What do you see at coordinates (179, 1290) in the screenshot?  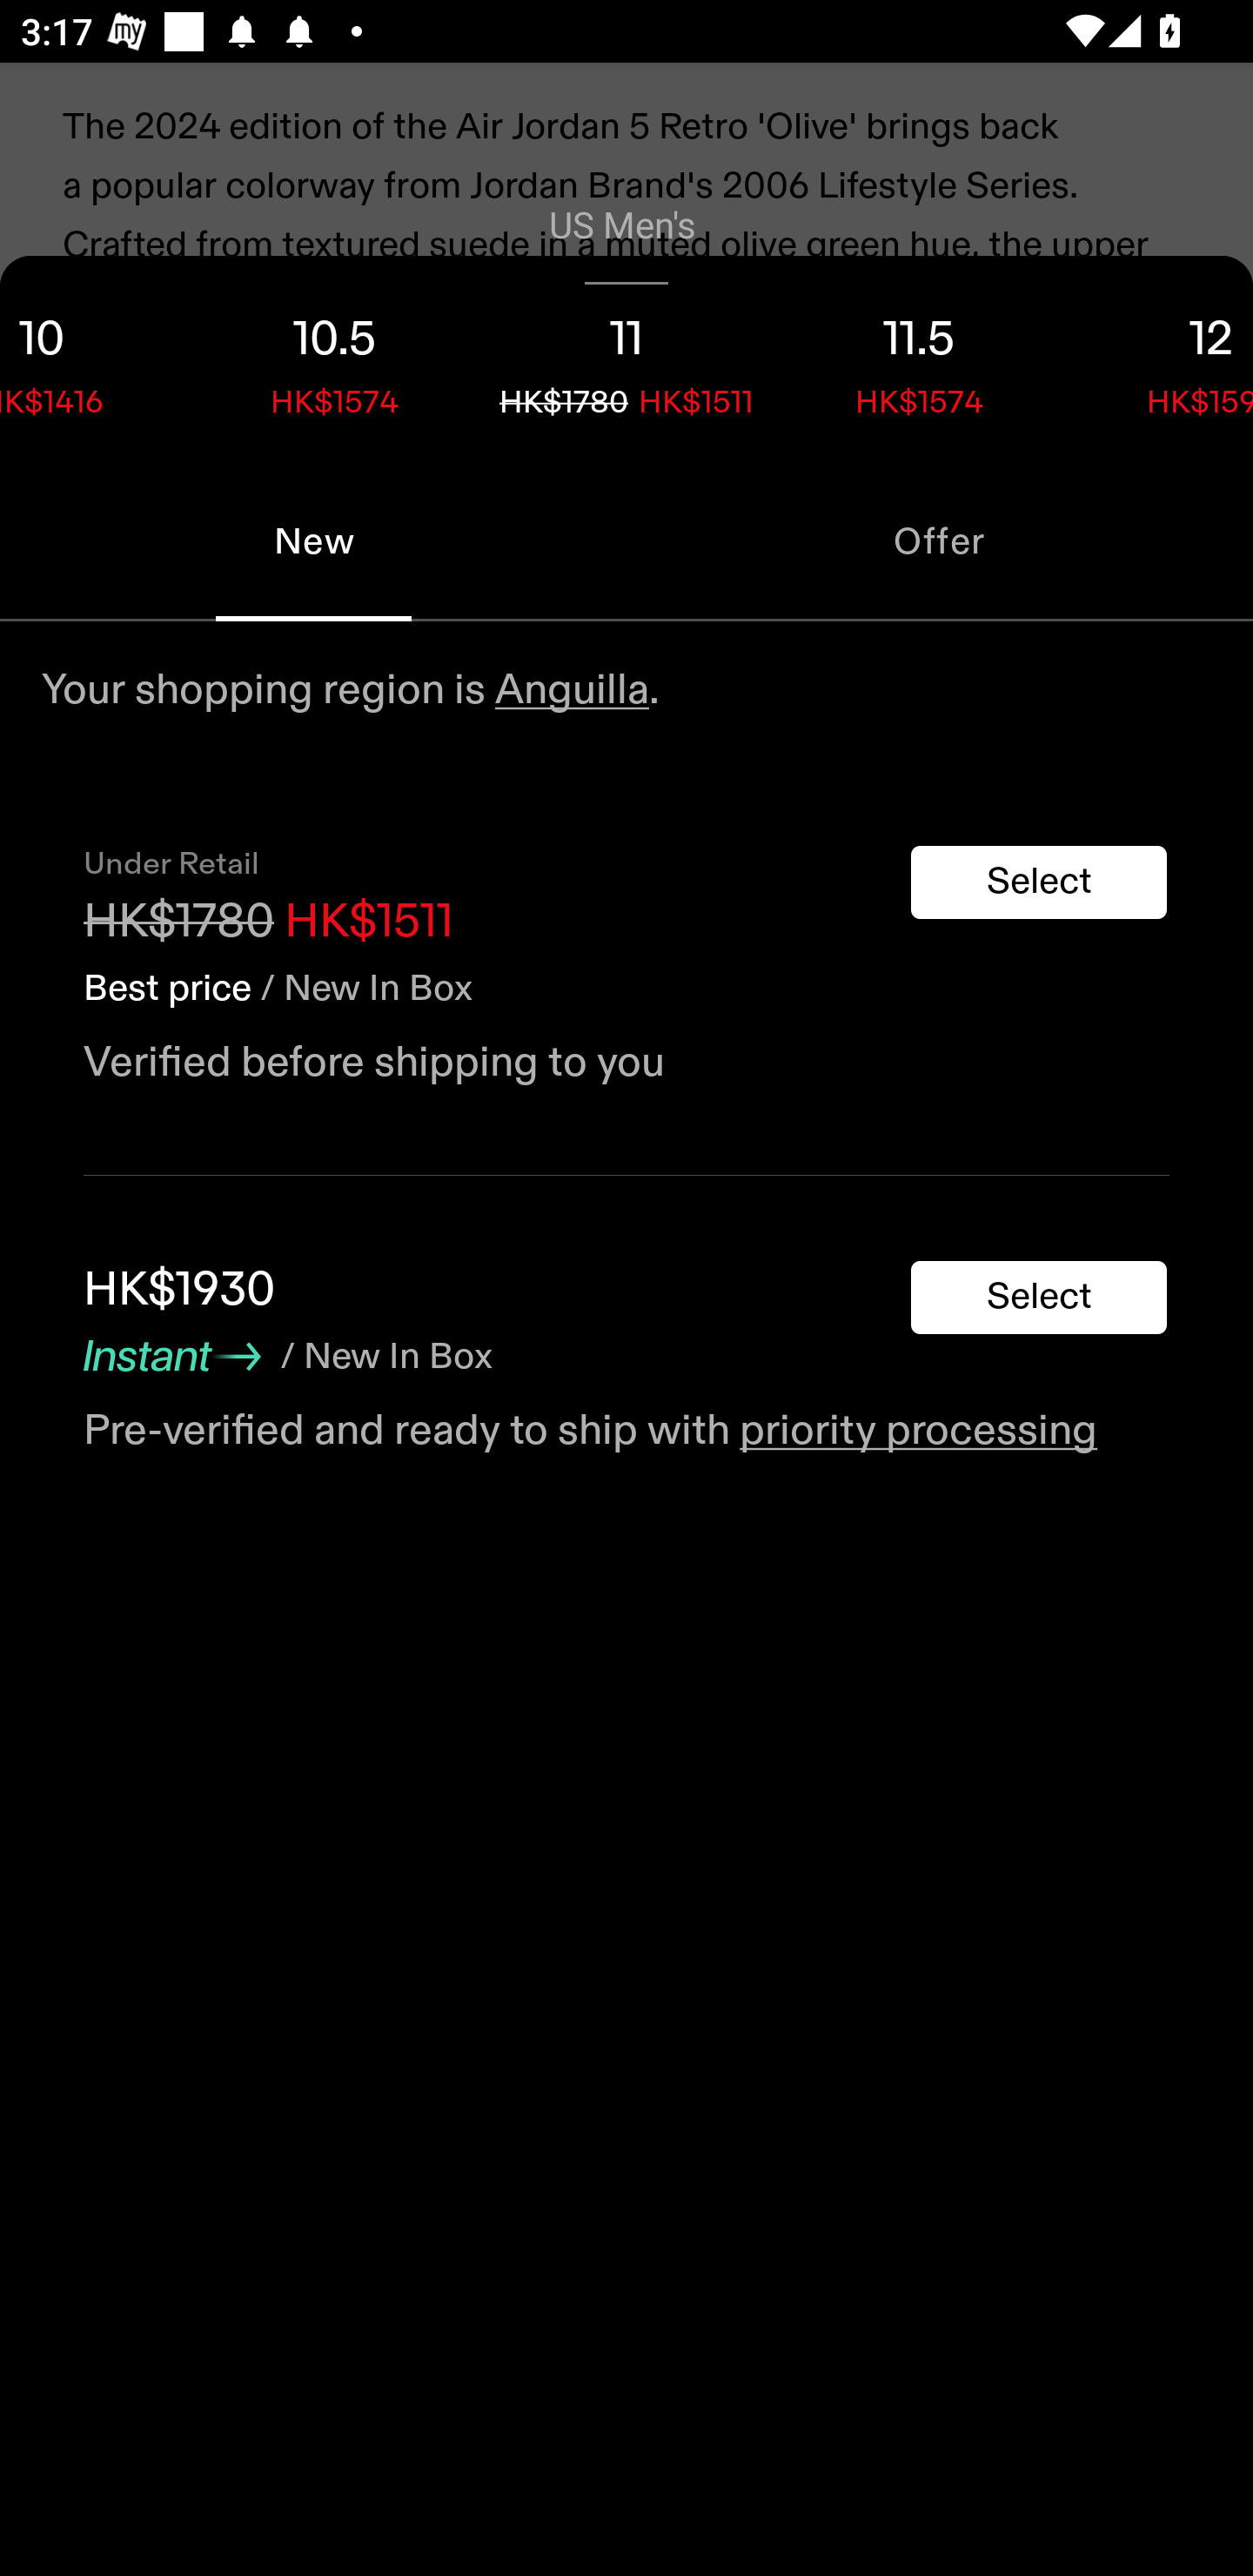 I see `HK$1930` at bounding box center [179, 1290].